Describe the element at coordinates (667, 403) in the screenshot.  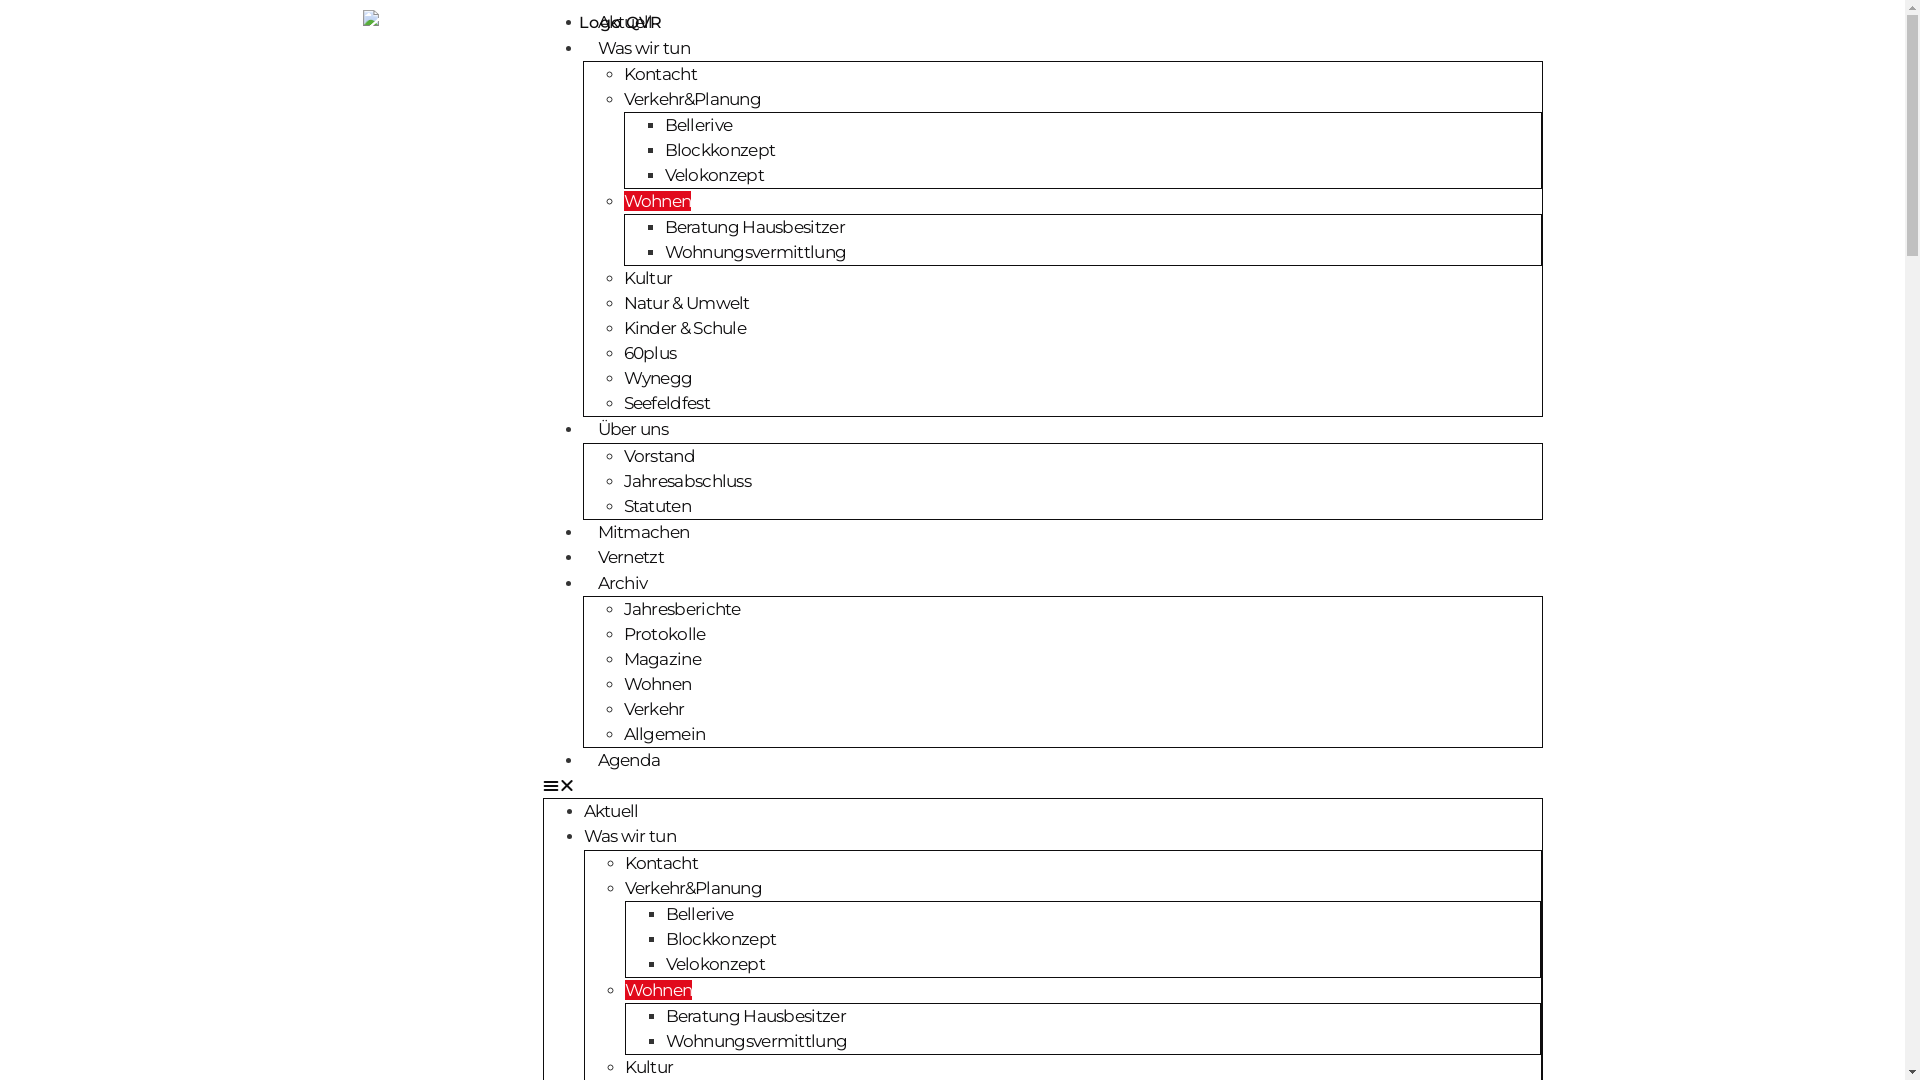
I see `Seefeldfest` at that location.